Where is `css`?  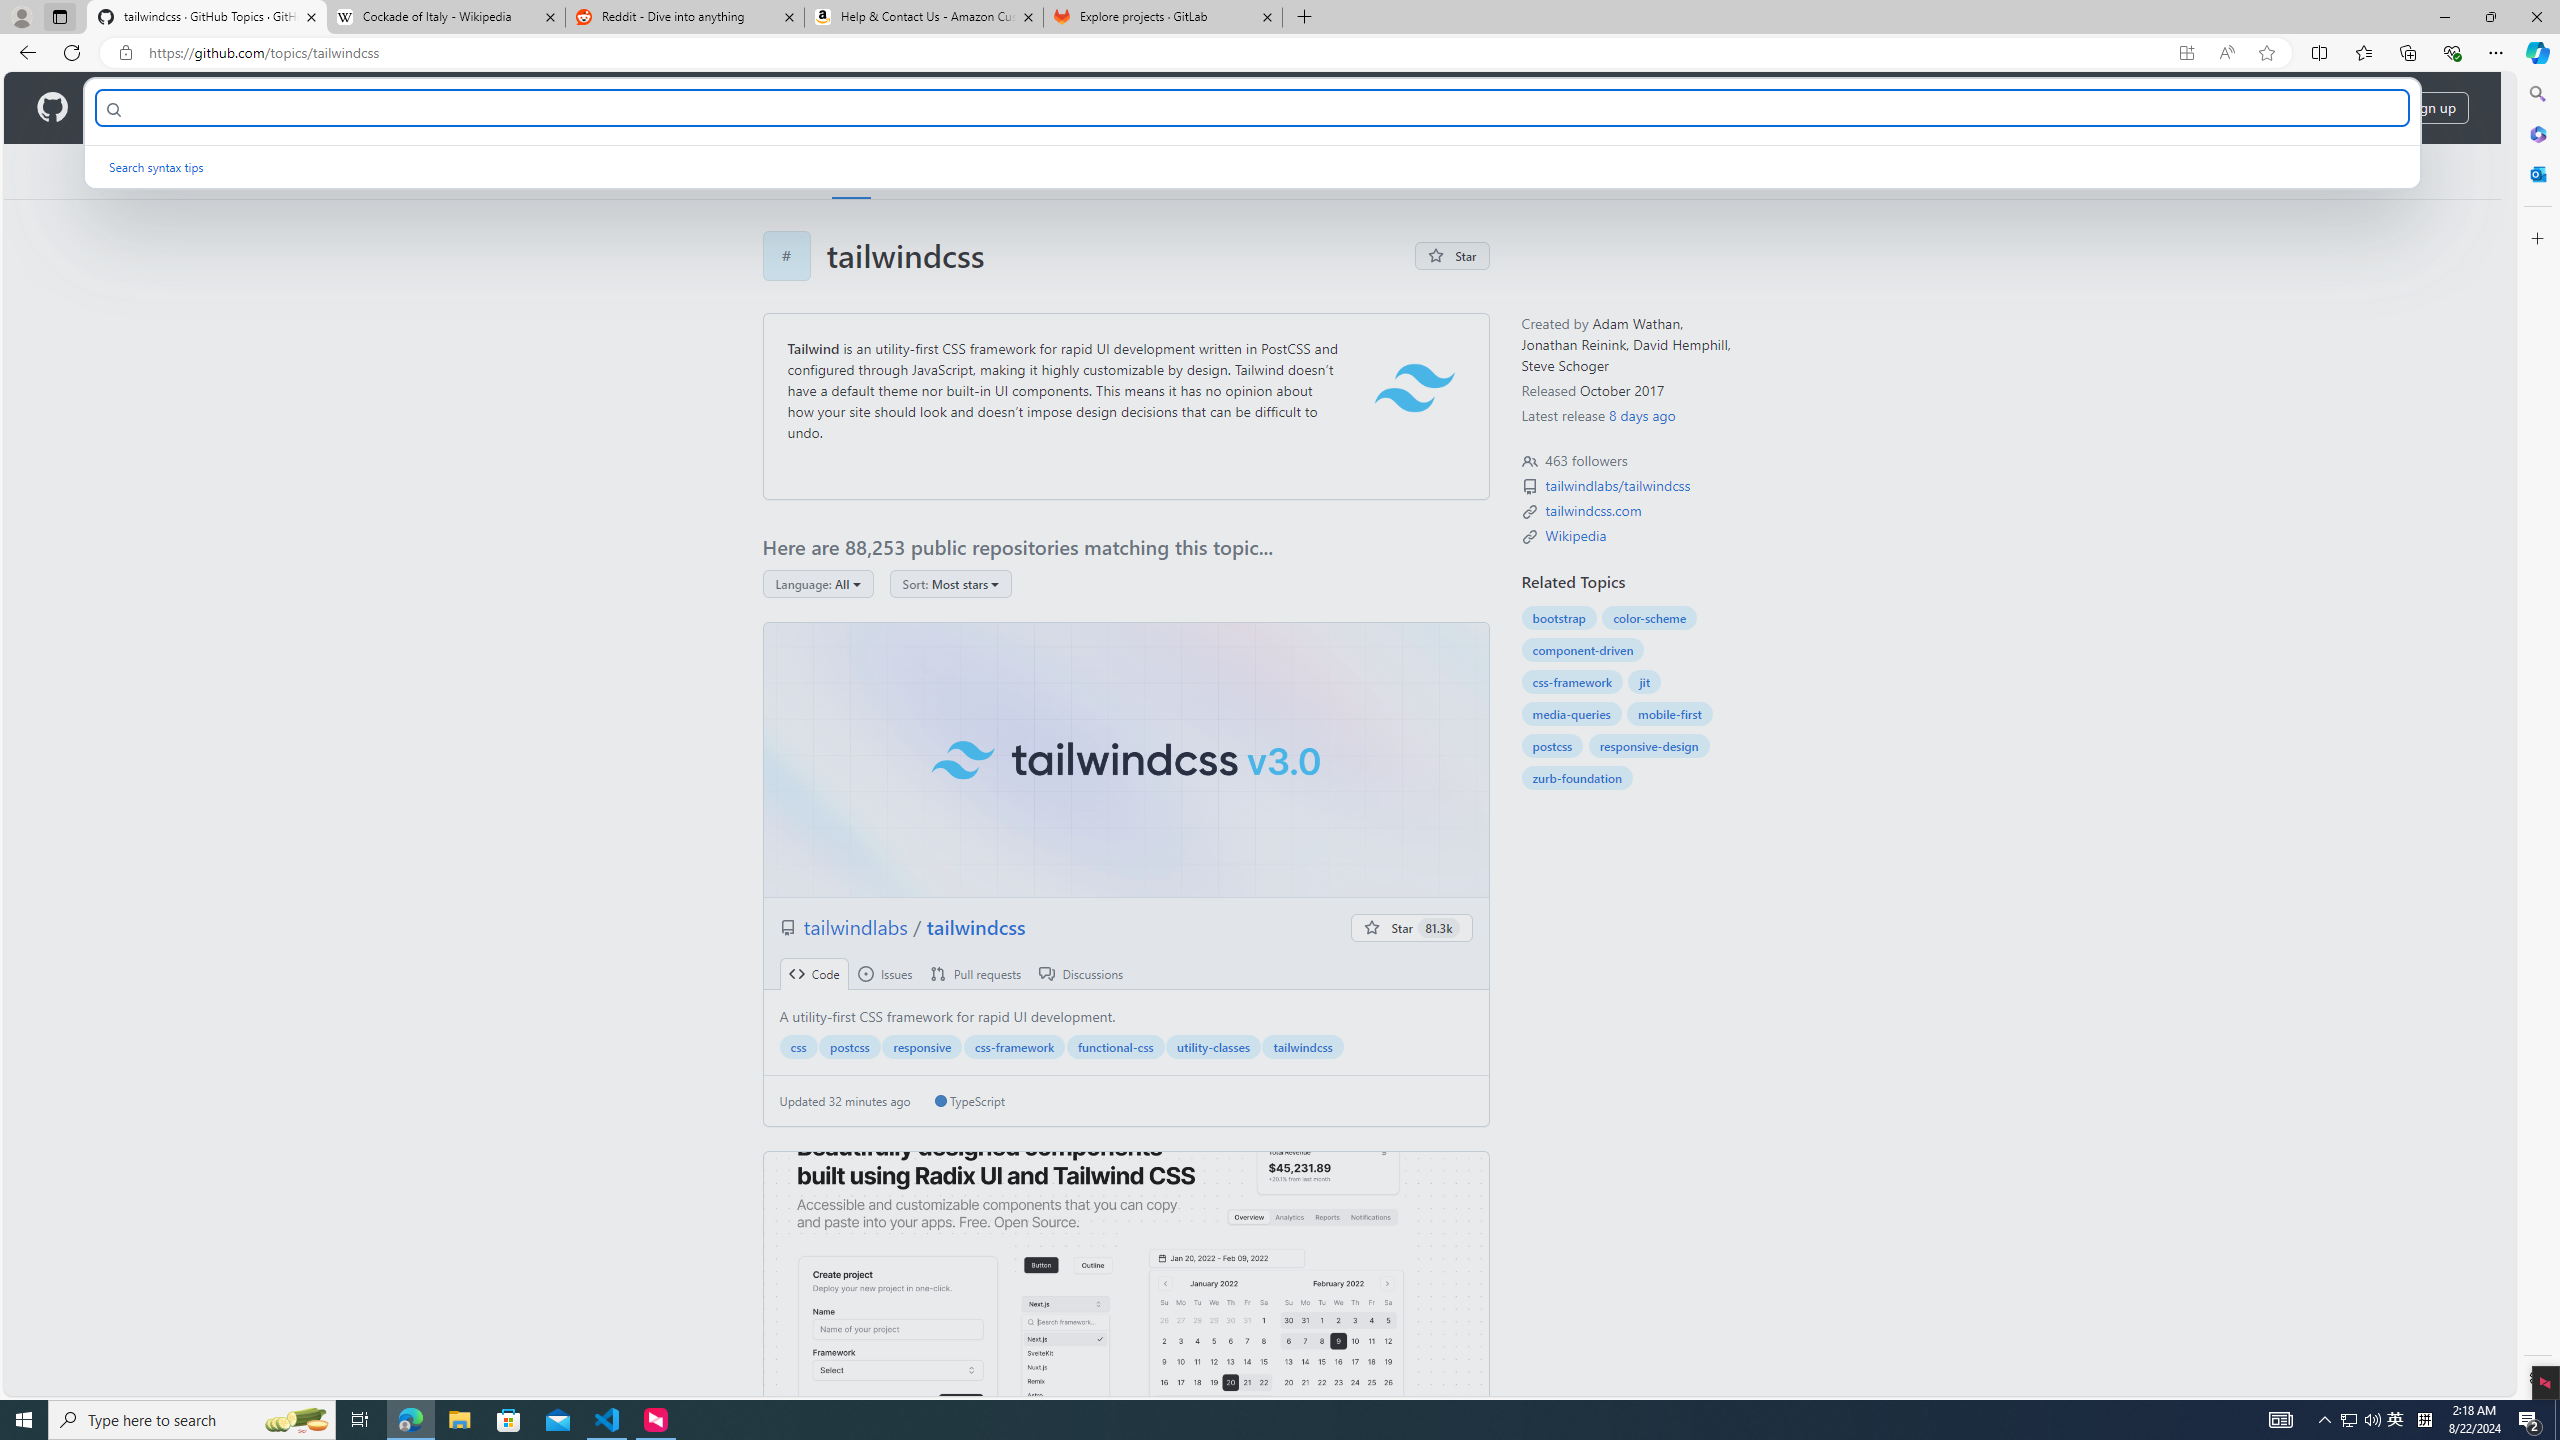 css is located at coordinates (798, 1046).